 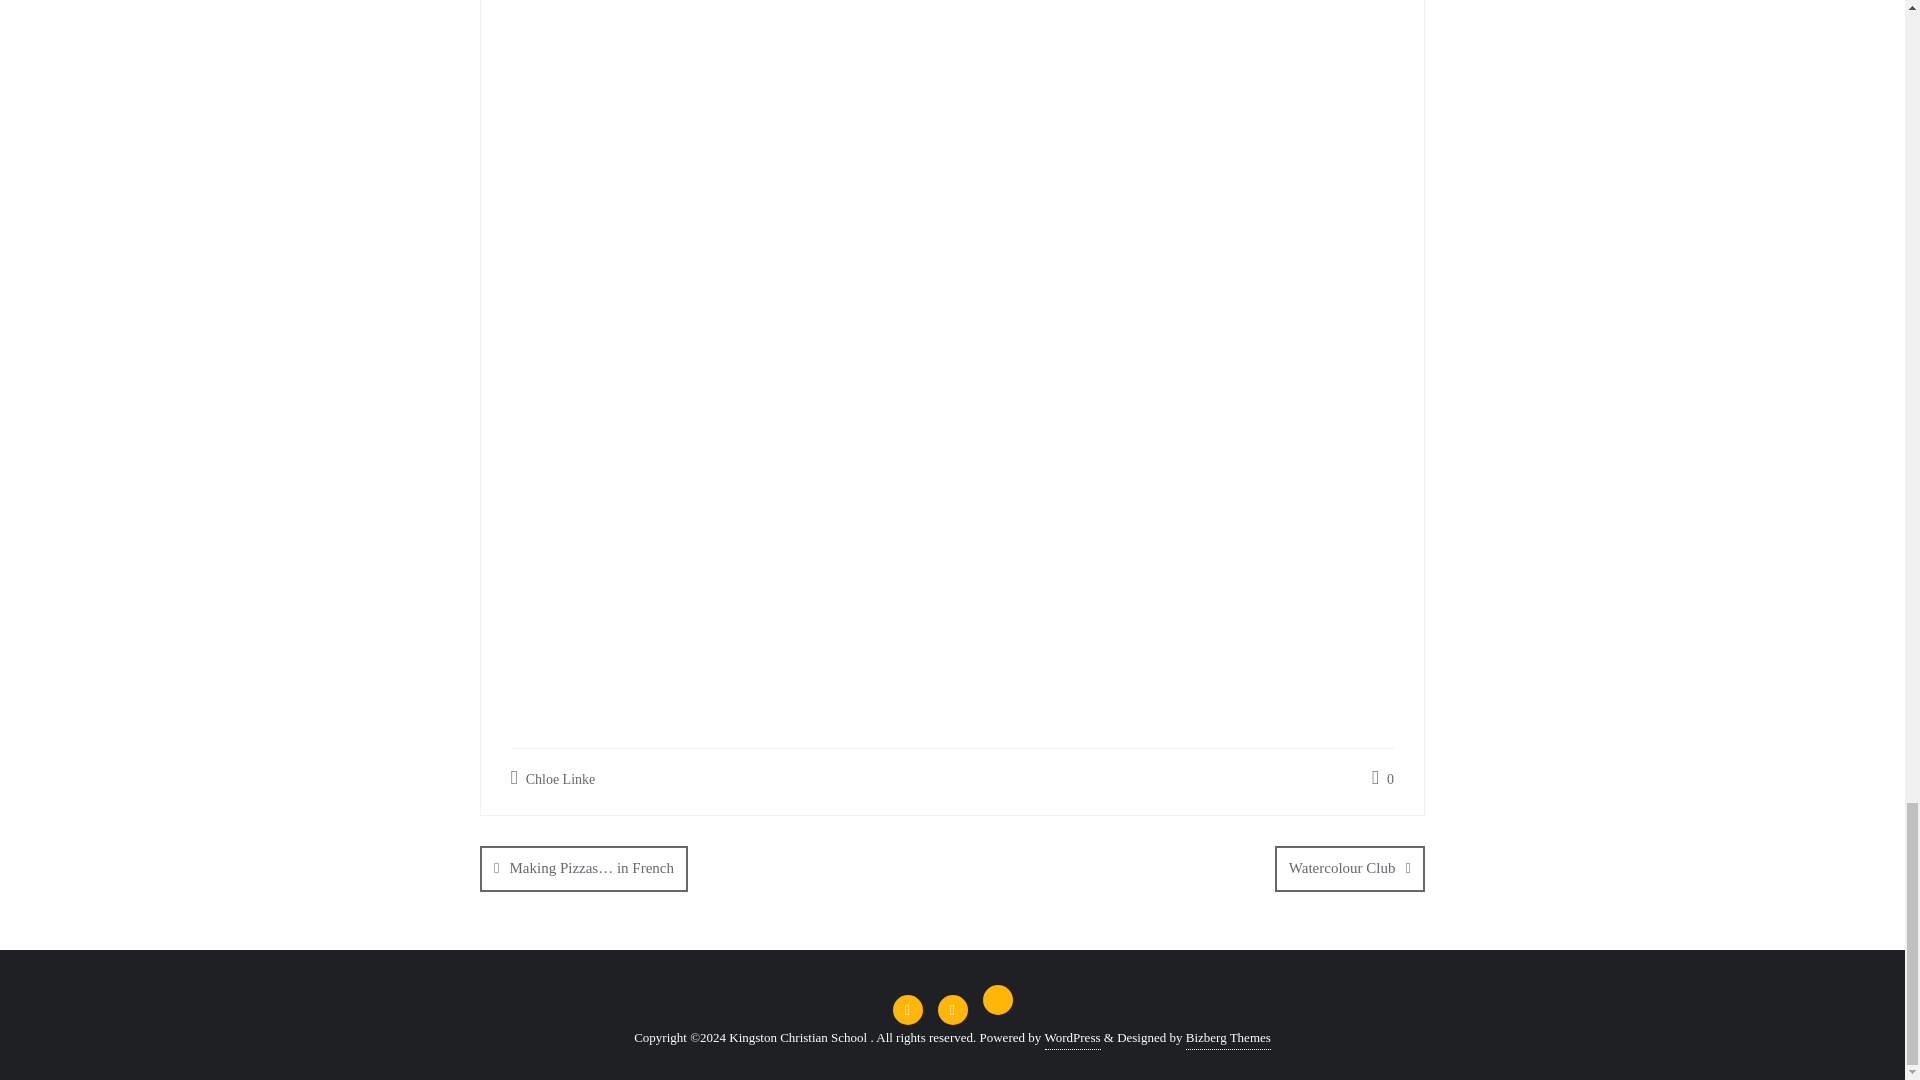 I want to click on Chloe Linke, so click(x=552, y=778).